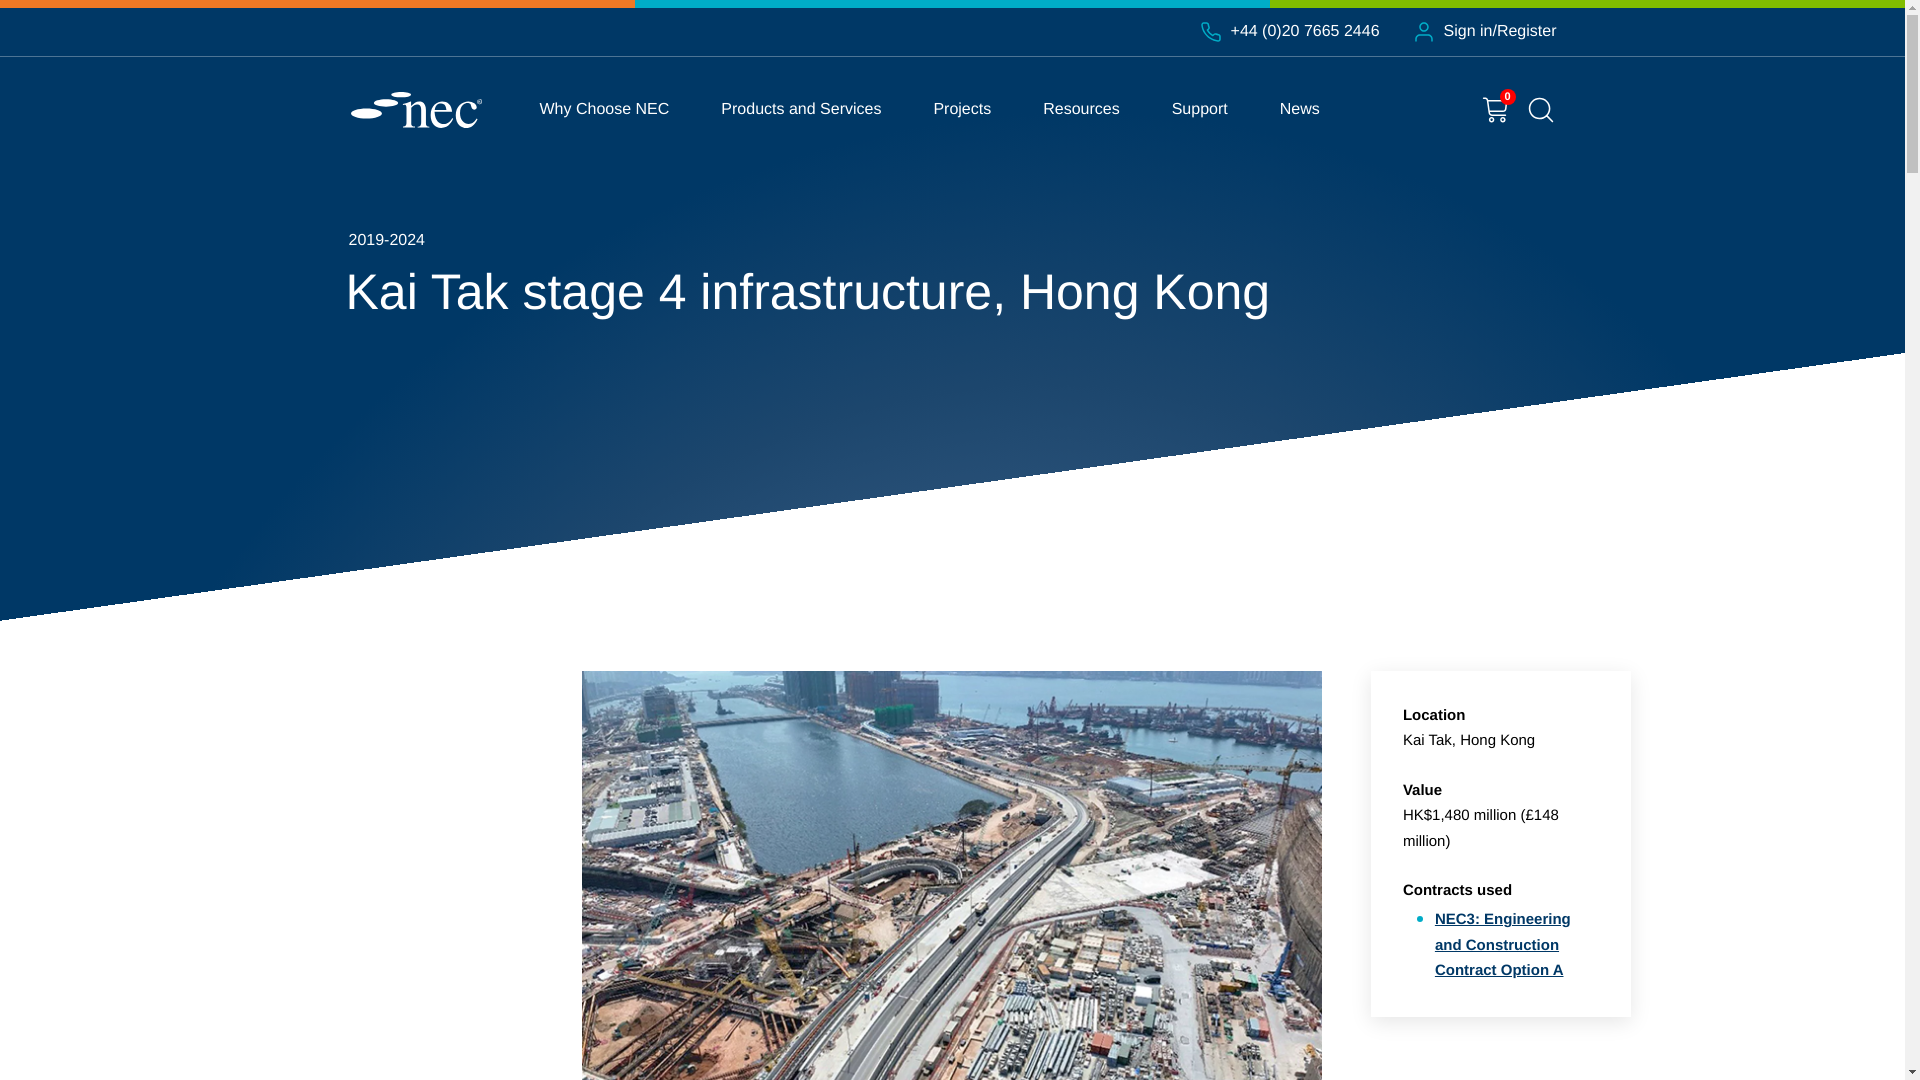  What do you see at coordinates (604, 109) in the screenshot?
I see `Why Choose NEC` at bounding box center [604, 109].